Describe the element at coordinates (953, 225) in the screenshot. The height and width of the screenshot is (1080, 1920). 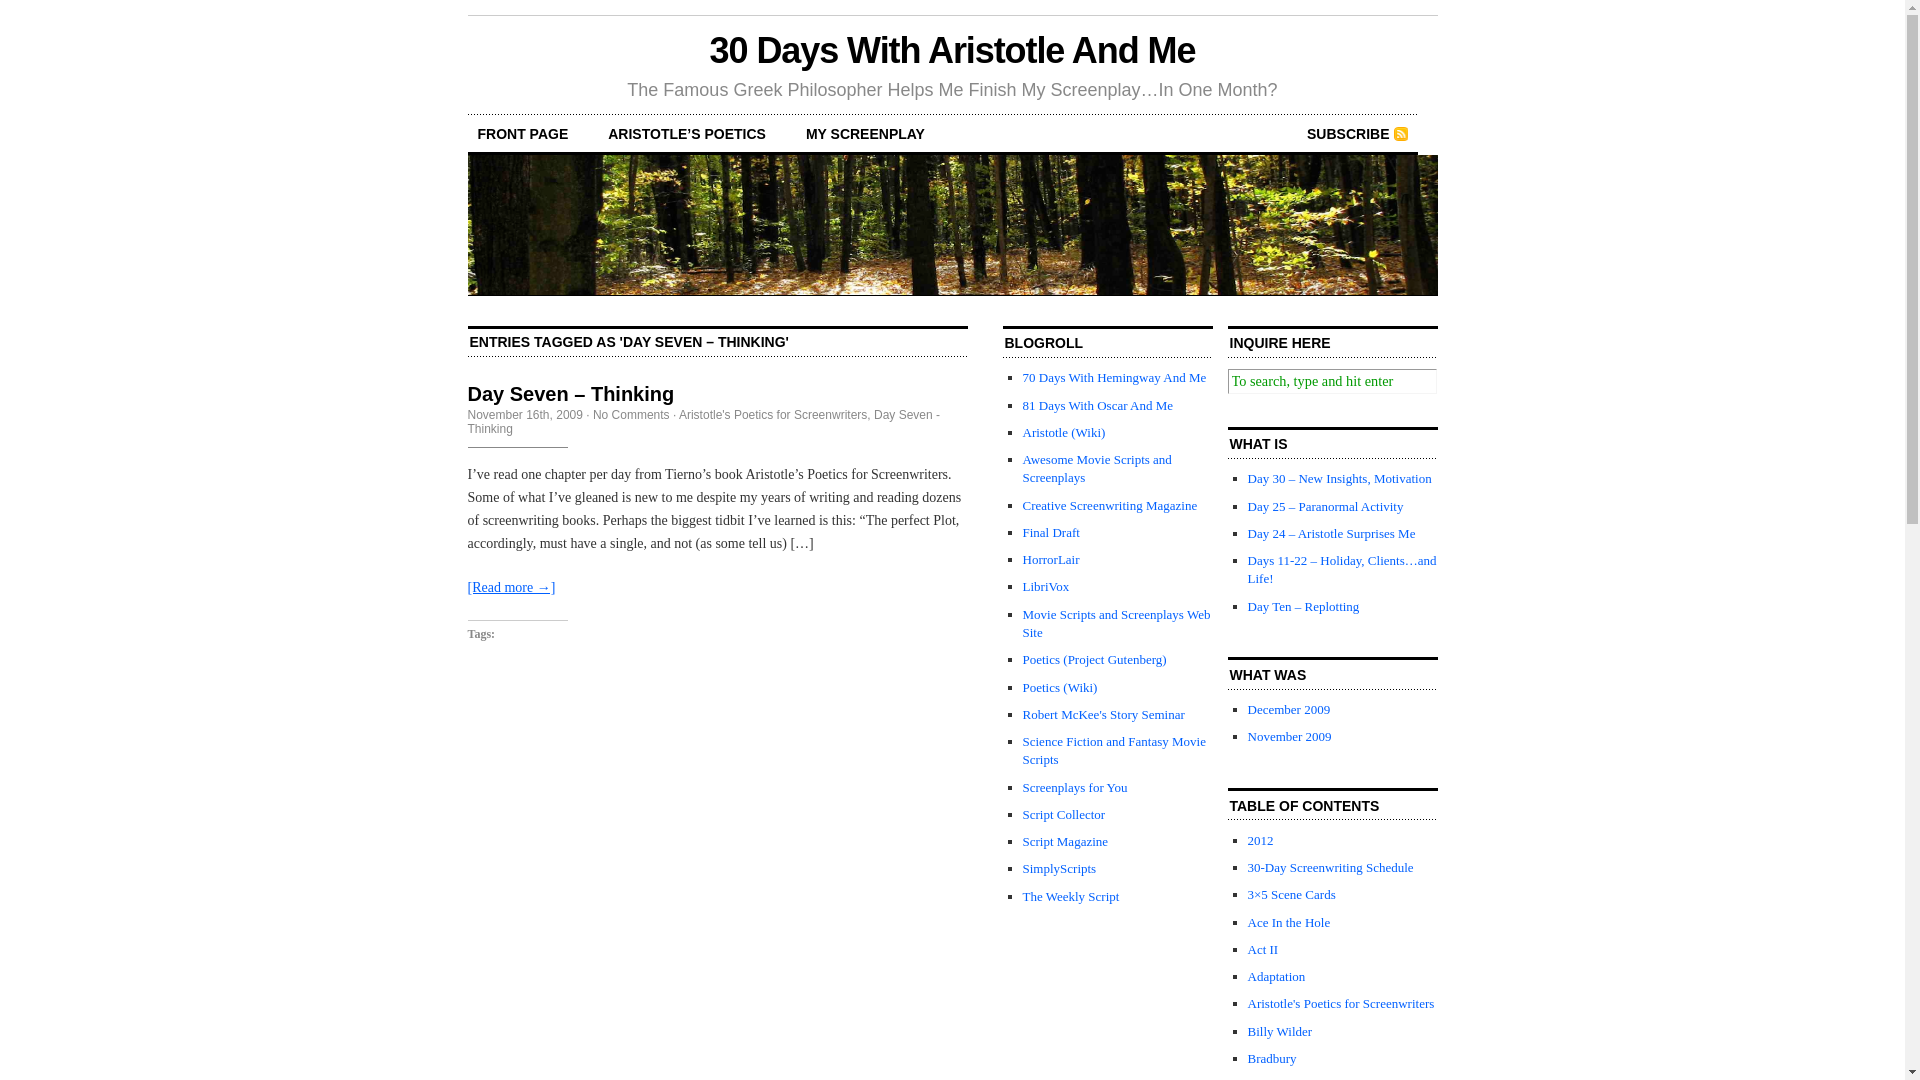
I see `30 Days With Aristotle And Me header image 4` at that location.